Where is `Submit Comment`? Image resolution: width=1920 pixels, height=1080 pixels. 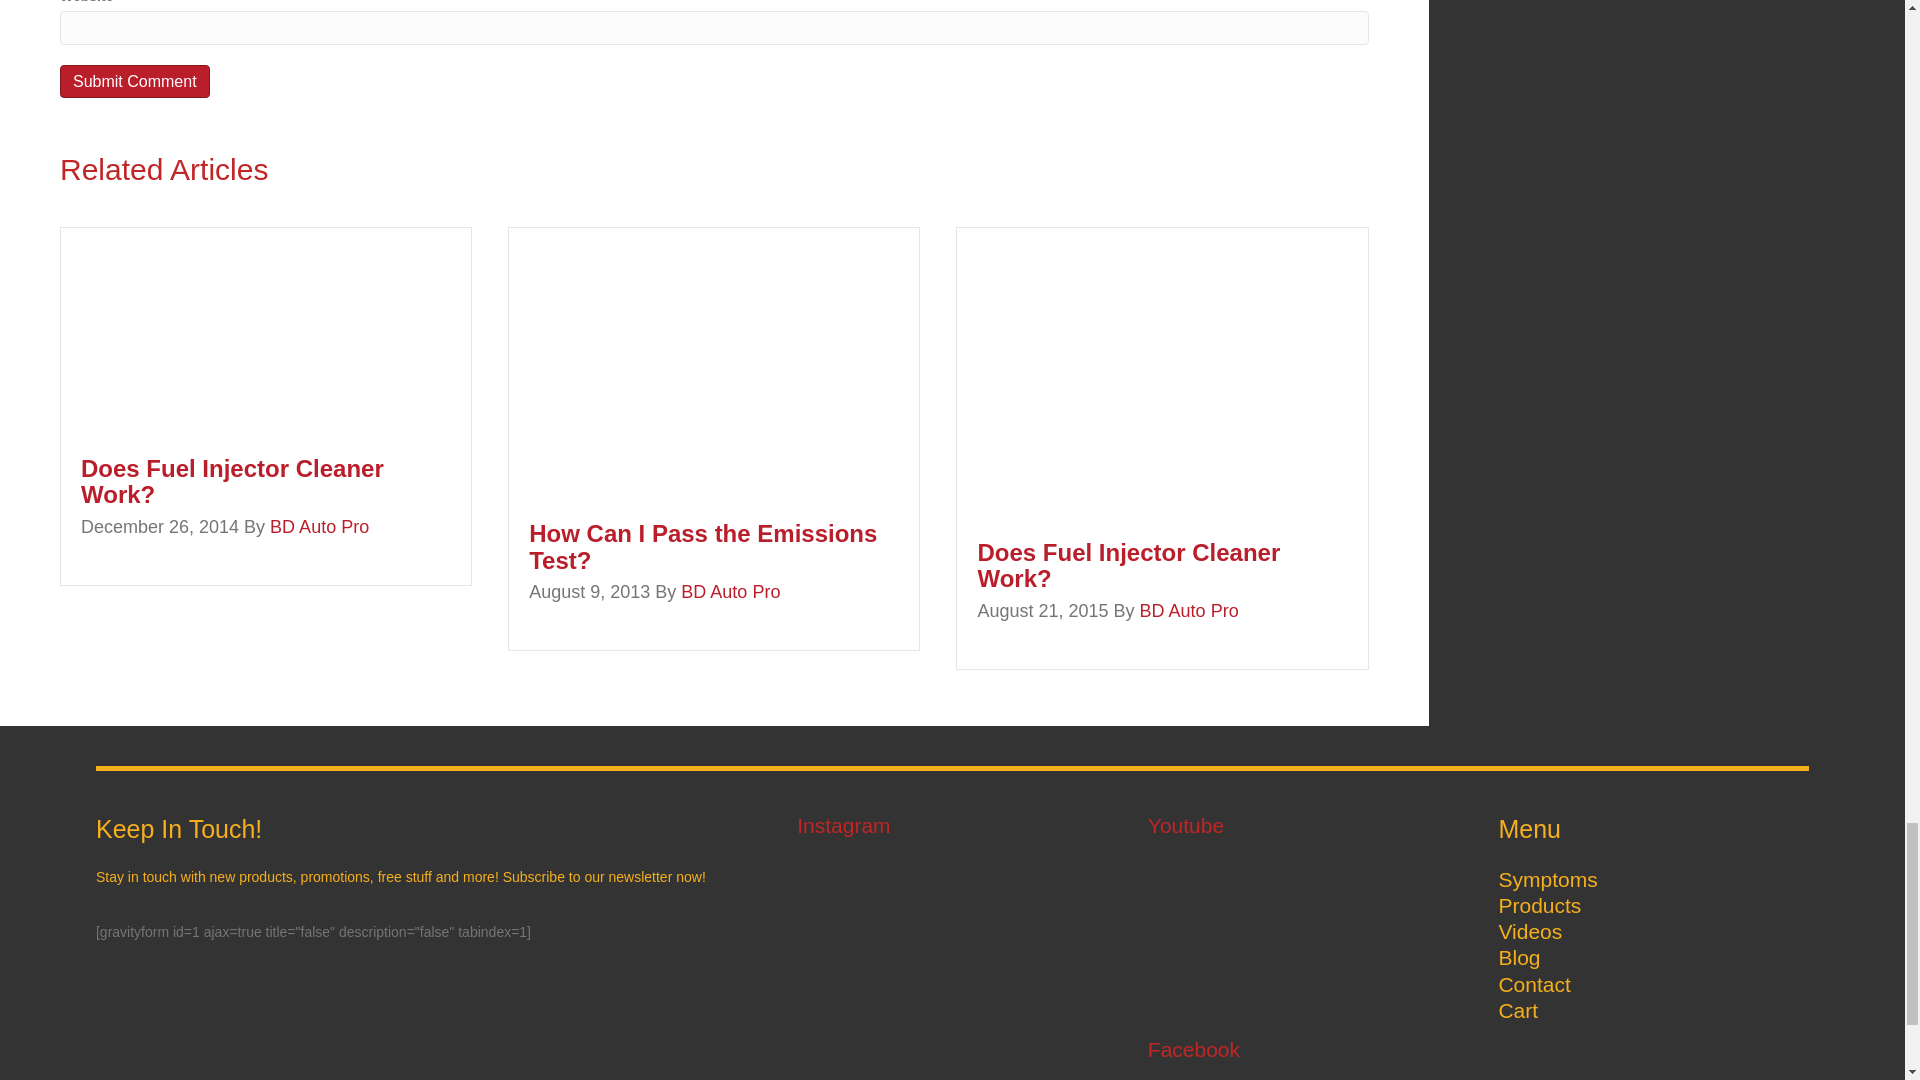 Submit Comment is located at coordinates (134, 81).